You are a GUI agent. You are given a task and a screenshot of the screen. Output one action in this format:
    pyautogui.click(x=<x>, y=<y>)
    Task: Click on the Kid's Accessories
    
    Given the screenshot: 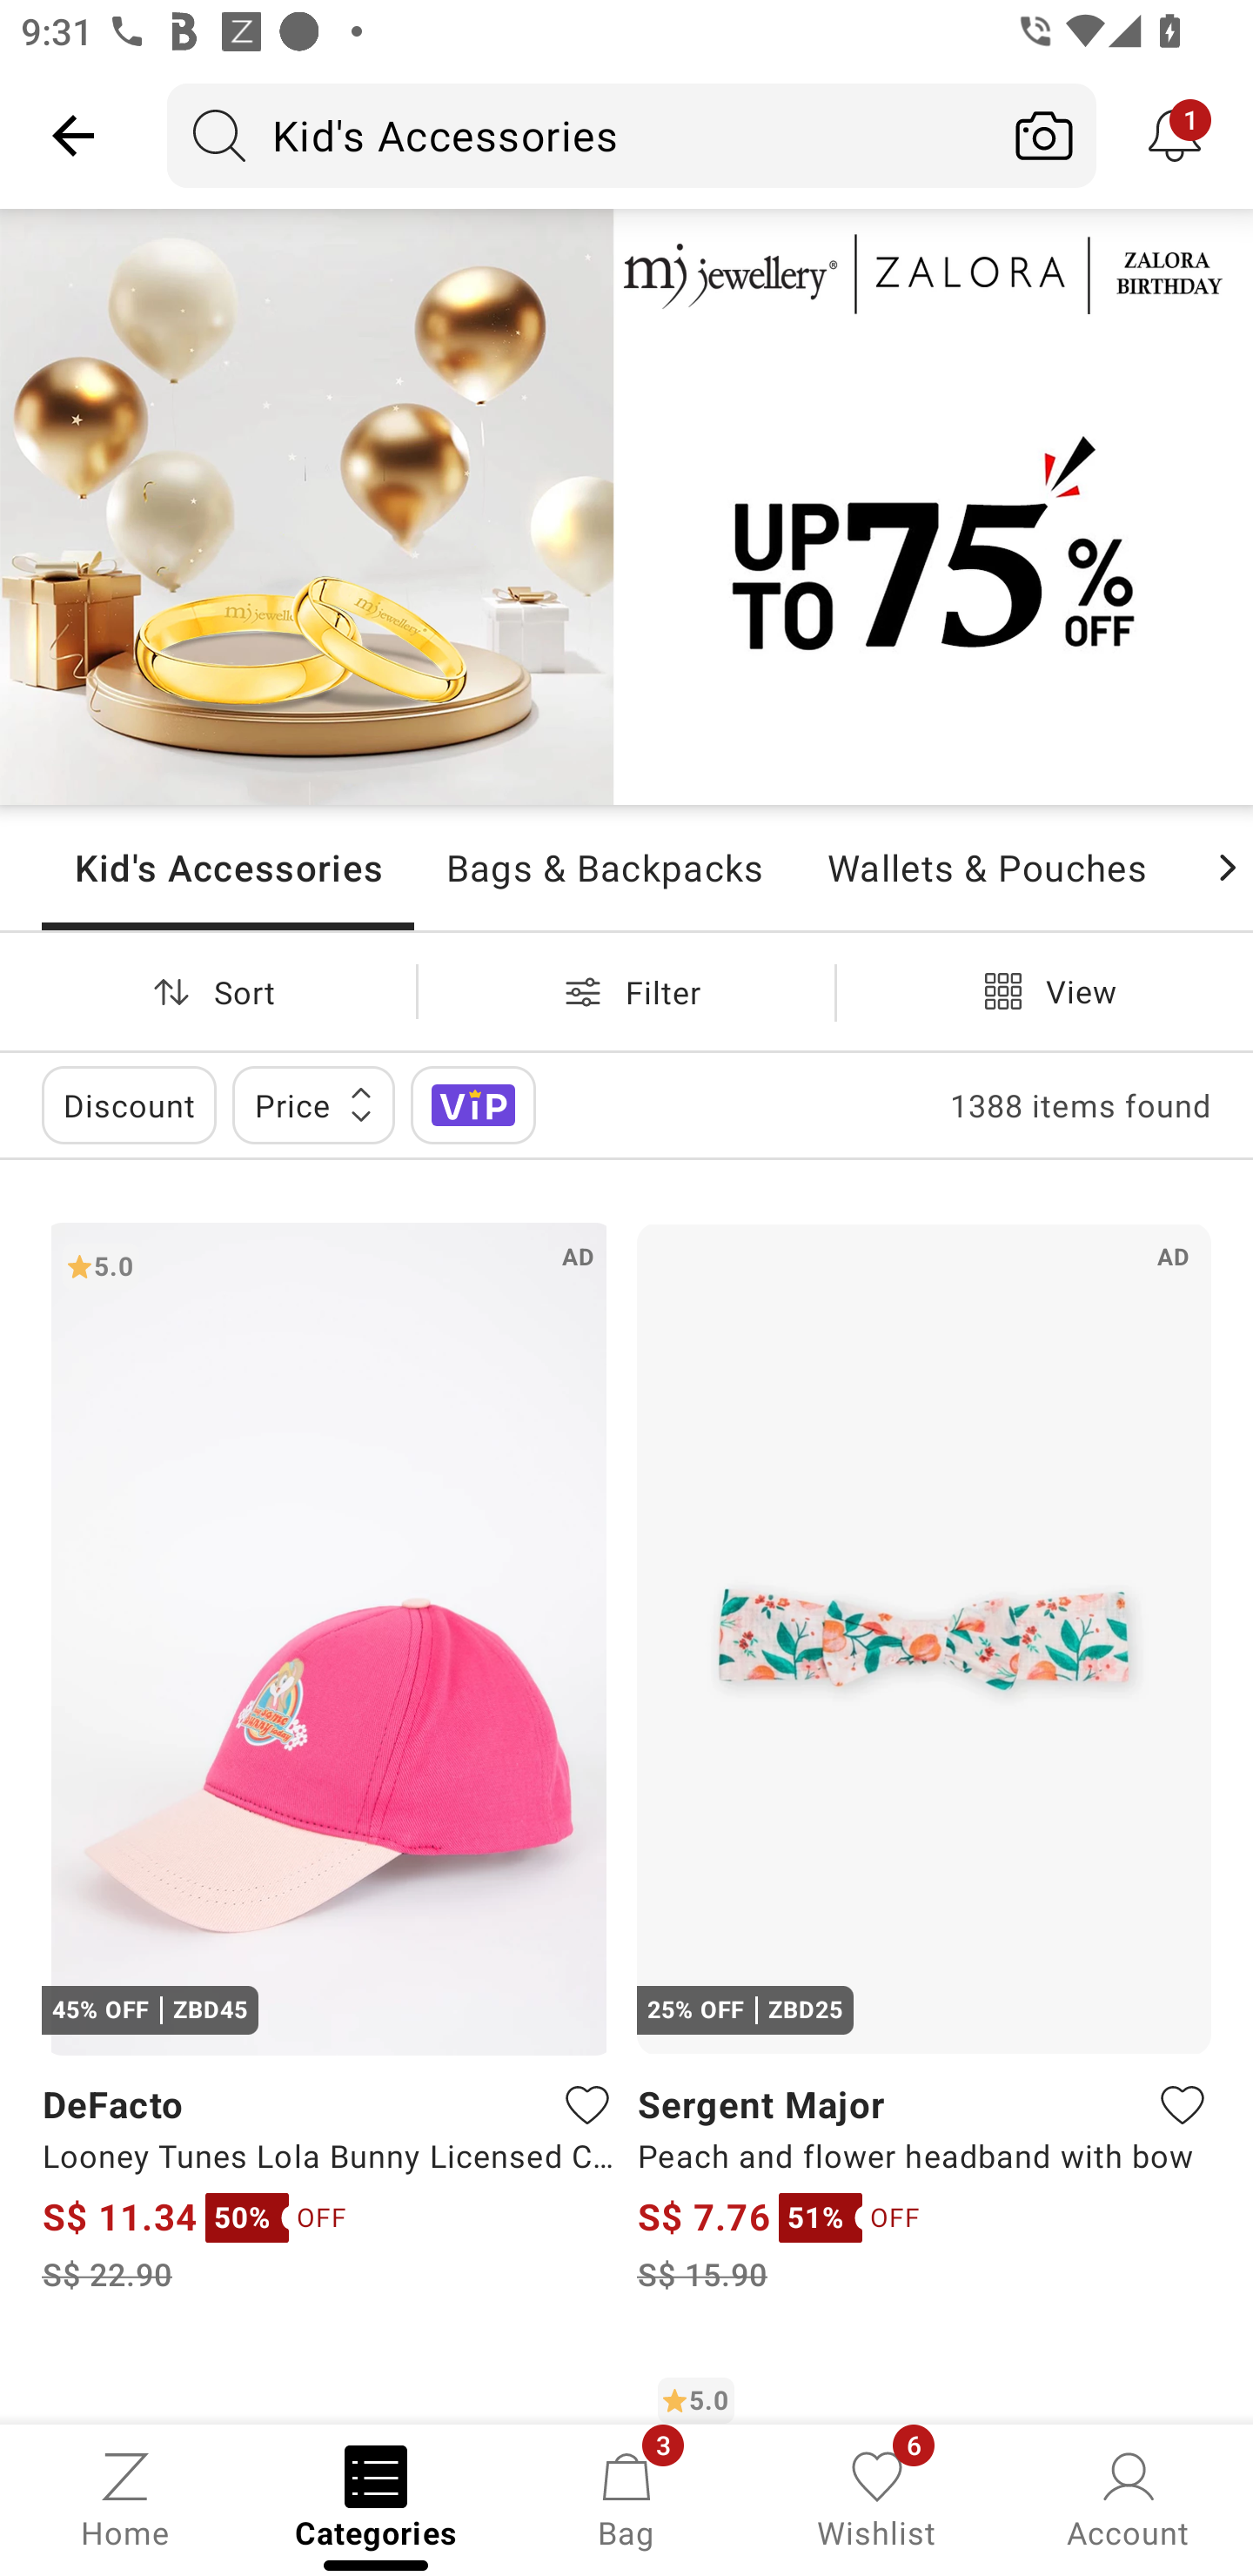 What is the action you would take?
    pyautogui.click(x=580, y=135)
    